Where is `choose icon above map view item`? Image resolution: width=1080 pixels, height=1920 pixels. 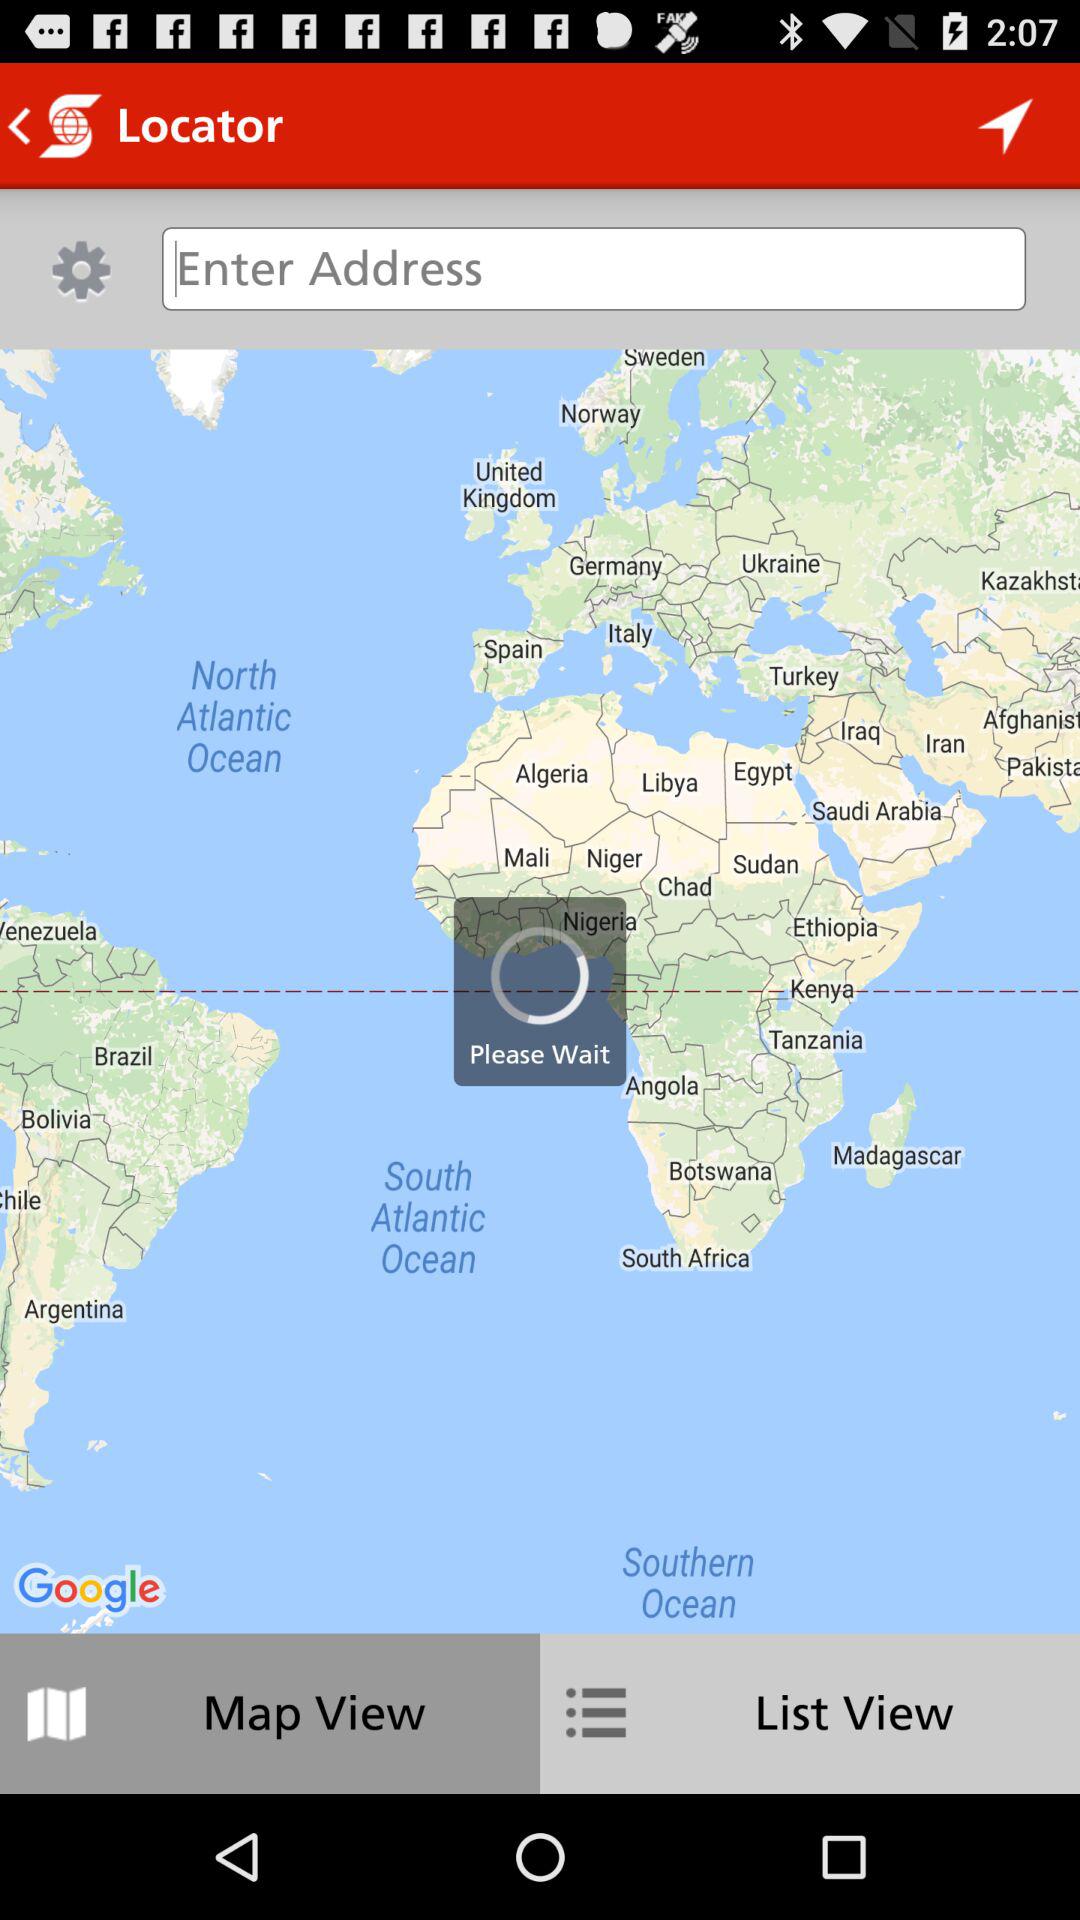 choose icon above map view item is located at coordinates (540, 991).